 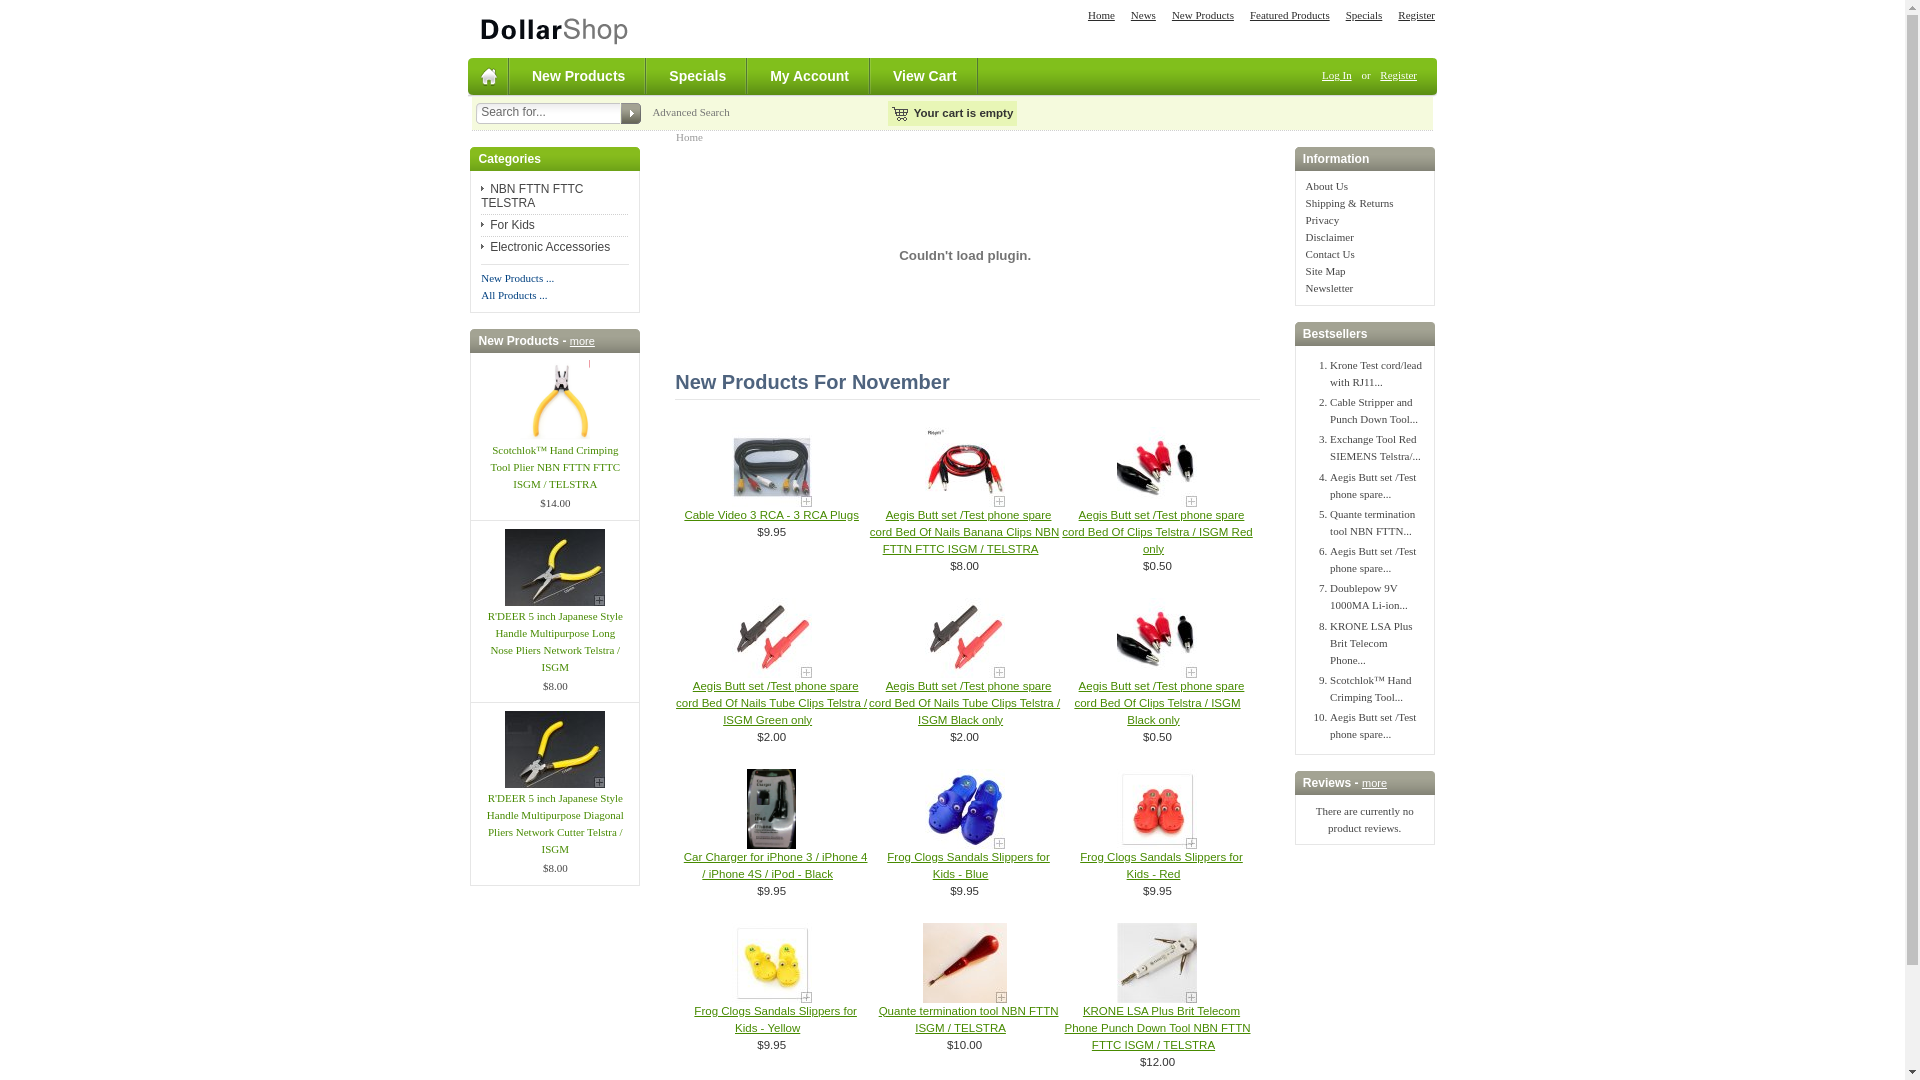 What do you see at coordinates (1144, 15) in the screenshot?
I see `News` at bounding box center [1144, 15].